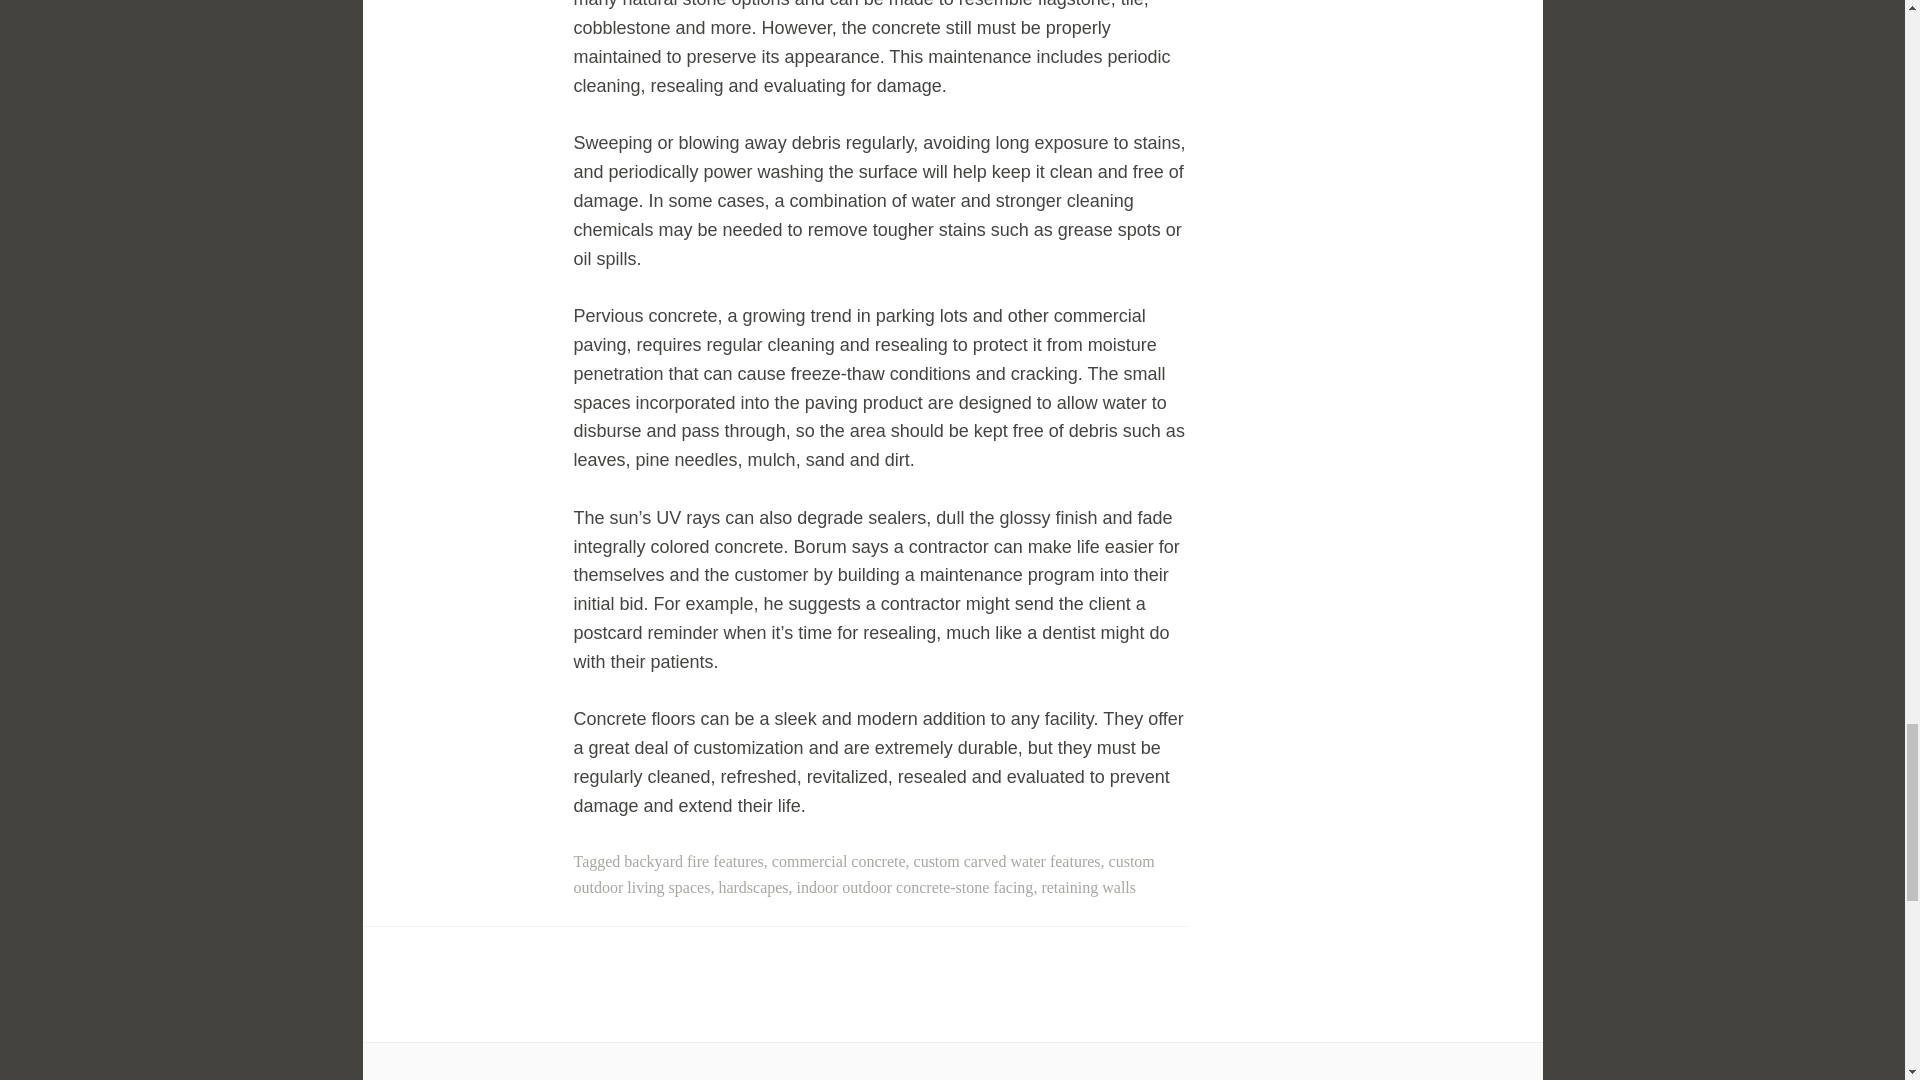 The height and width of the screenshot is (1080, 1920). What do you see at coordinates (1088, 888) in the screenshot?
I see `retaining walls` at bounding box center [1088, 888].